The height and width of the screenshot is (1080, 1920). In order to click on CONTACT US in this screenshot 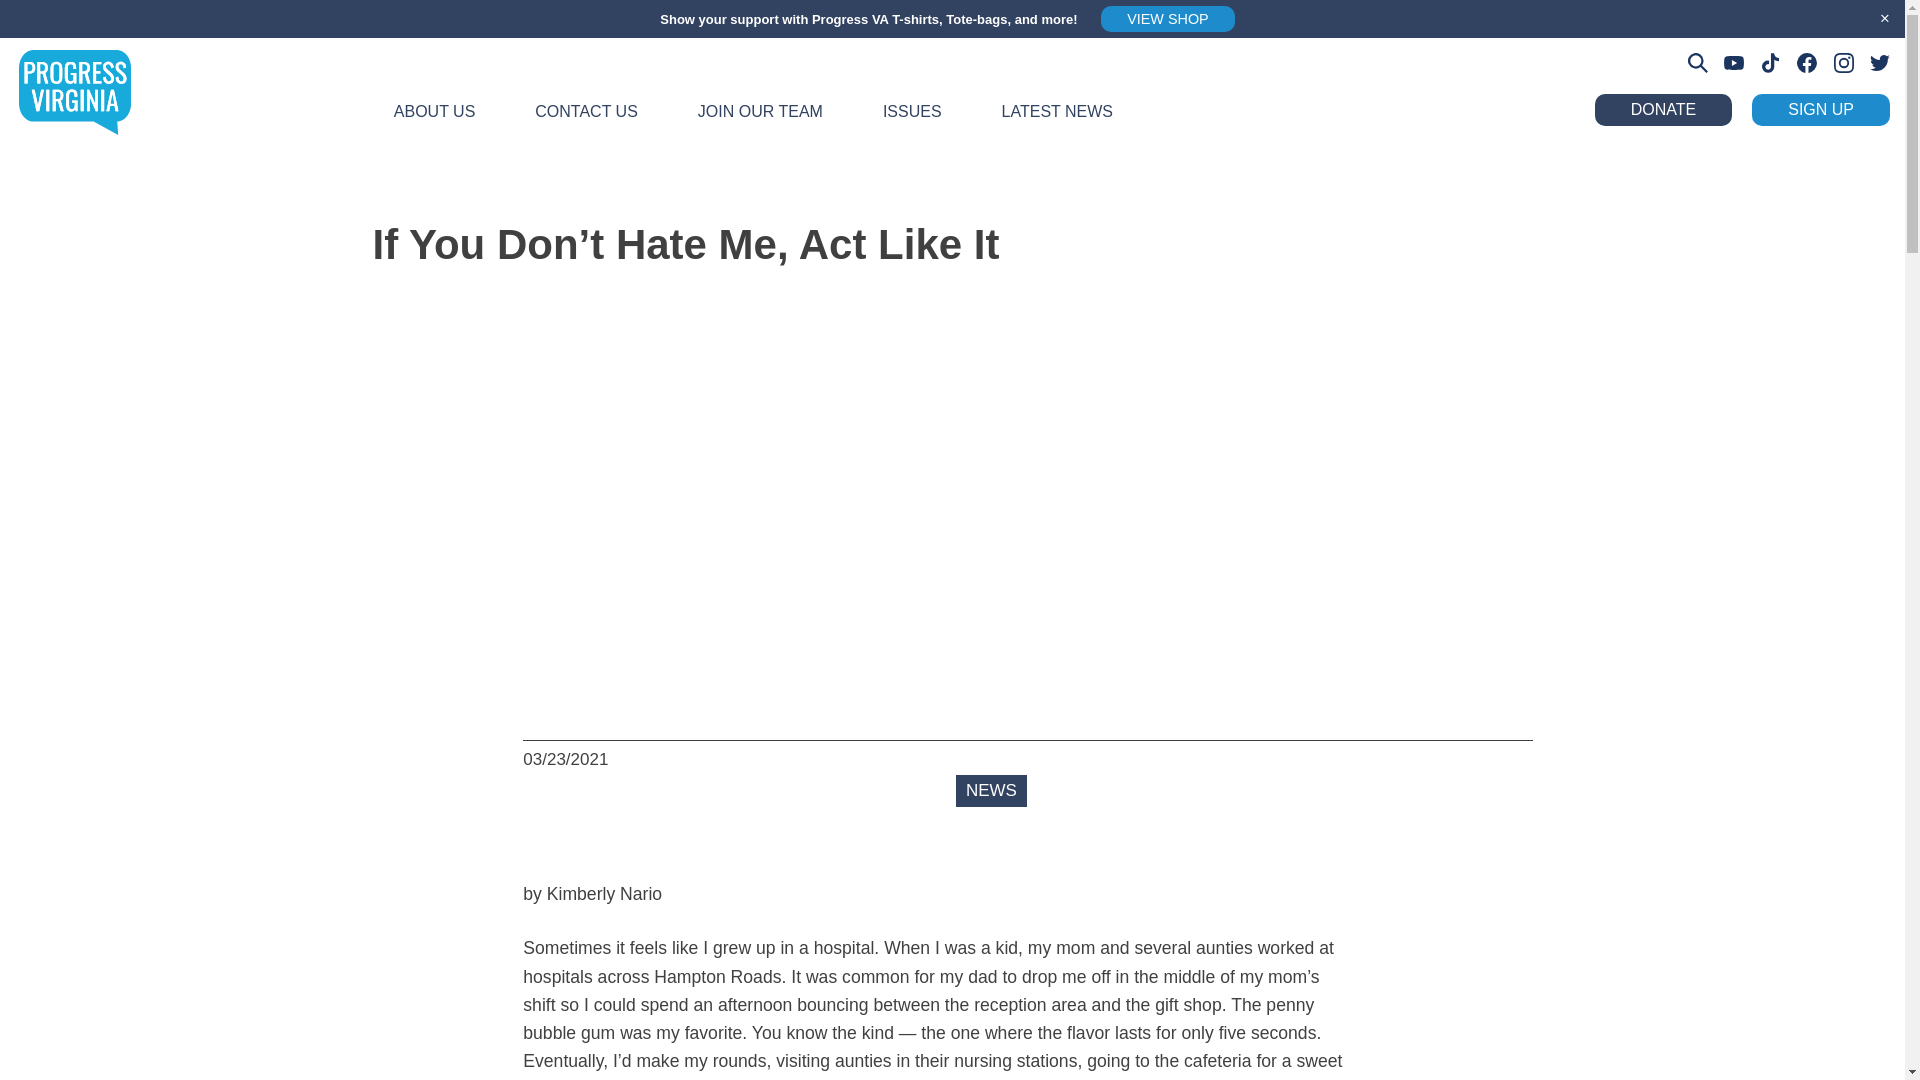, I will do `click(586, 124)`.